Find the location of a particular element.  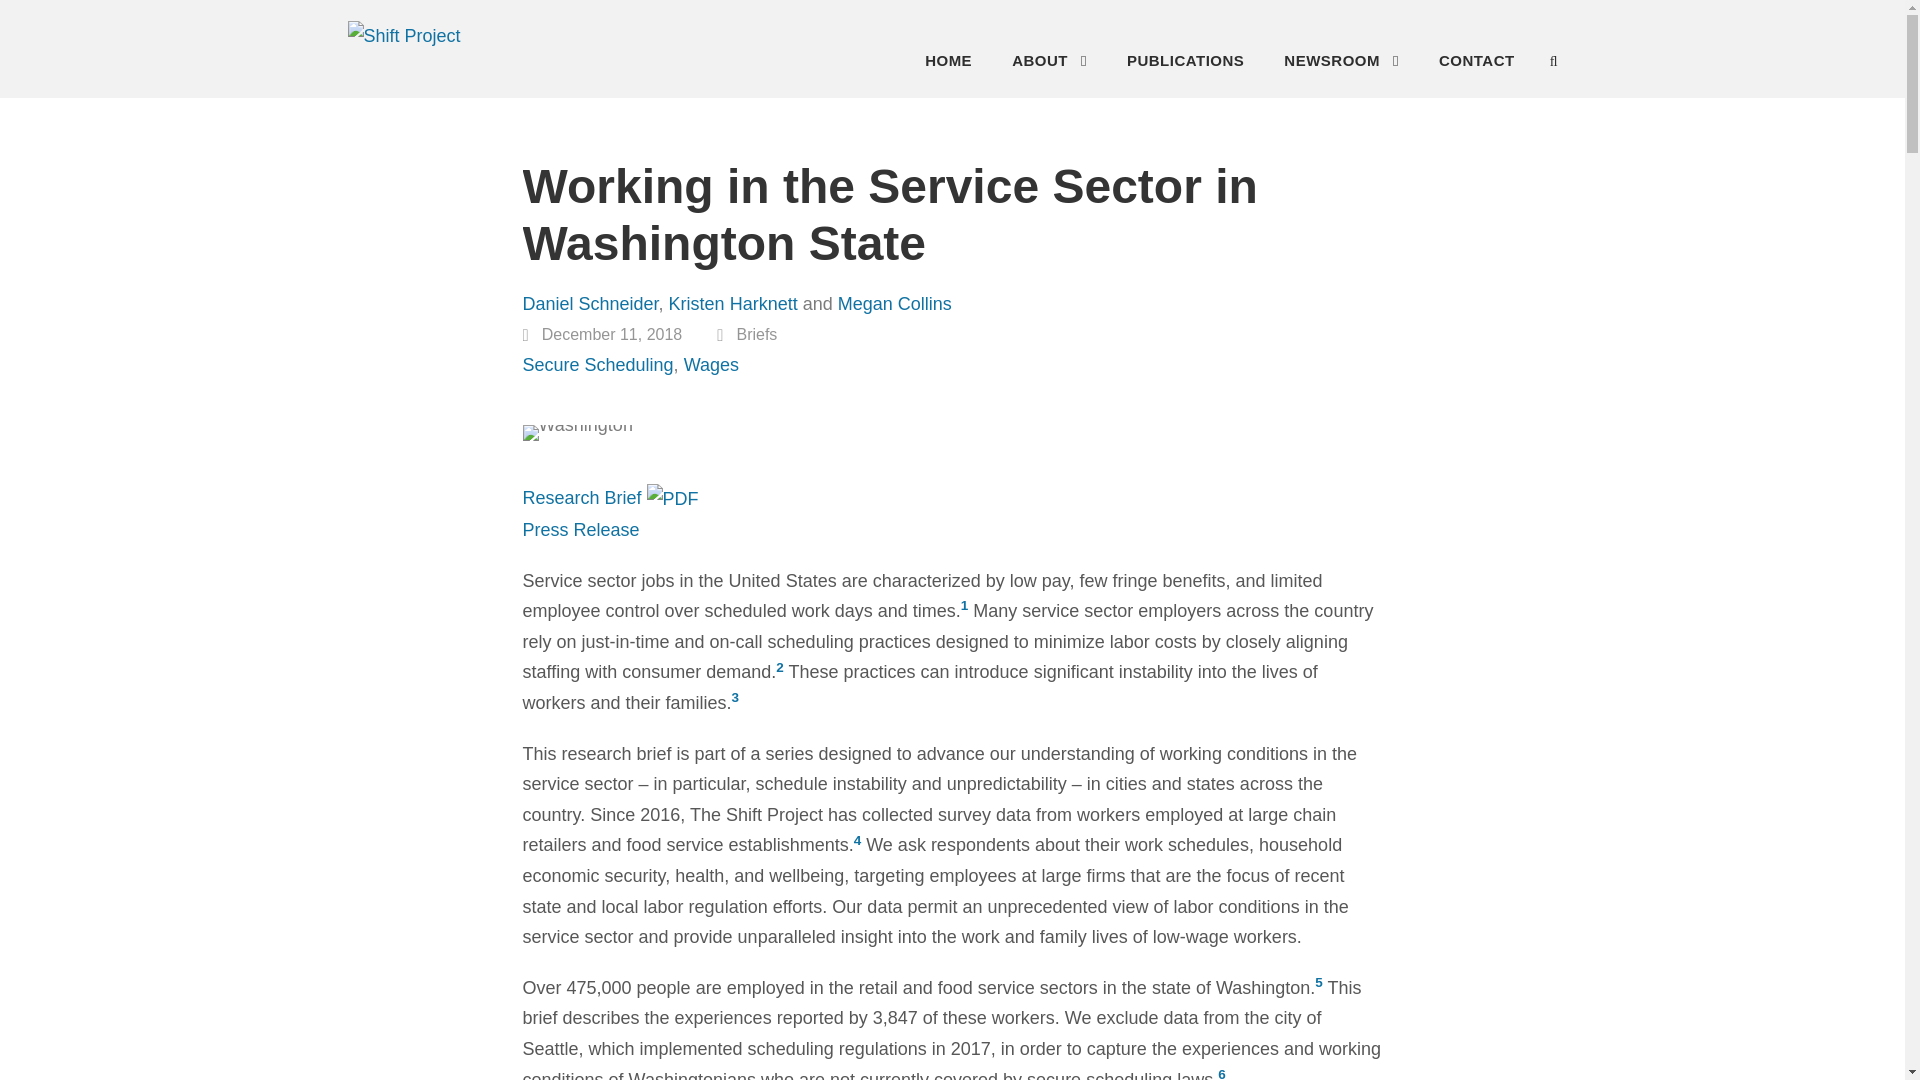

NEWSROOM is located at coordinates (1342, 66).